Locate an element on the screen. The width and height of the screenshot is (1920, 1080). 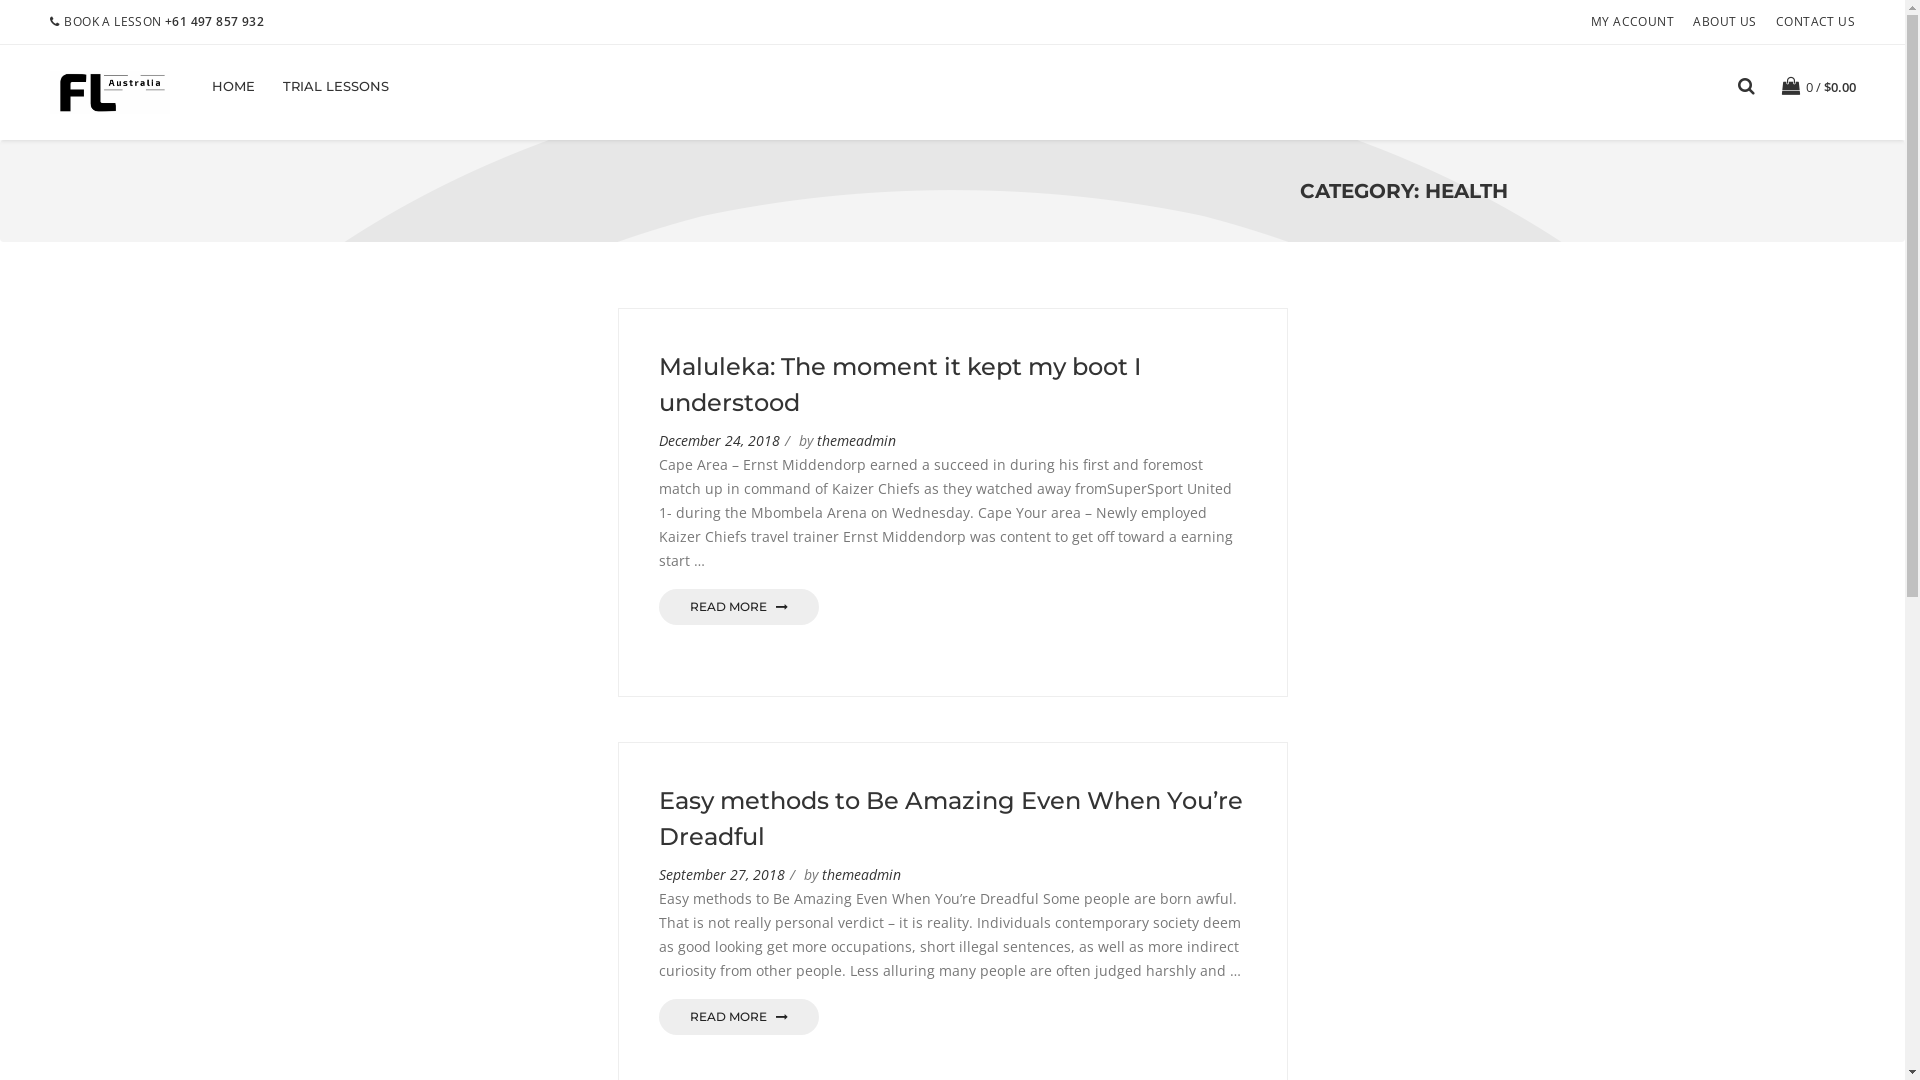
0 $0.00 is located at coordinates (1819, 86).